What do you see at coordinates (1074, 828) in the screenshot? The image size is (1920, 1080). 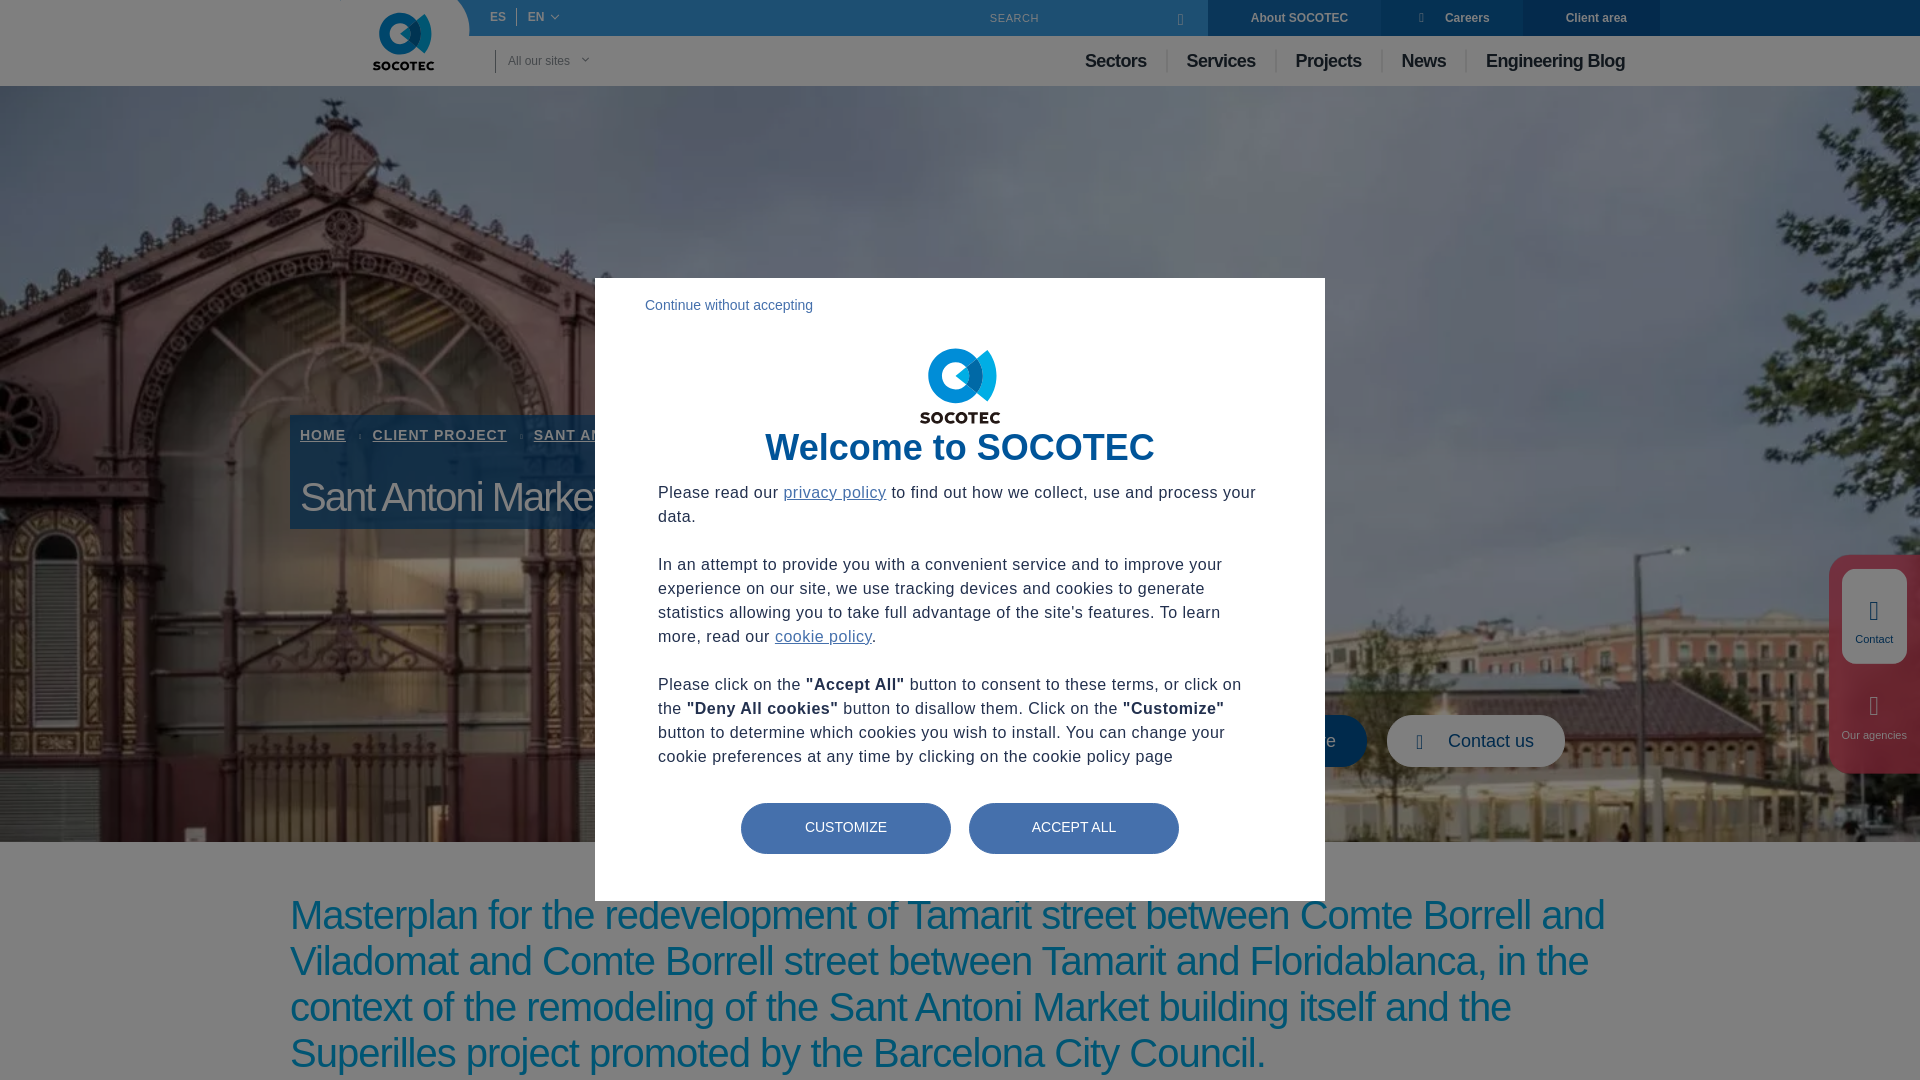 I see `Accept All` at bounding box center [1074, 828].